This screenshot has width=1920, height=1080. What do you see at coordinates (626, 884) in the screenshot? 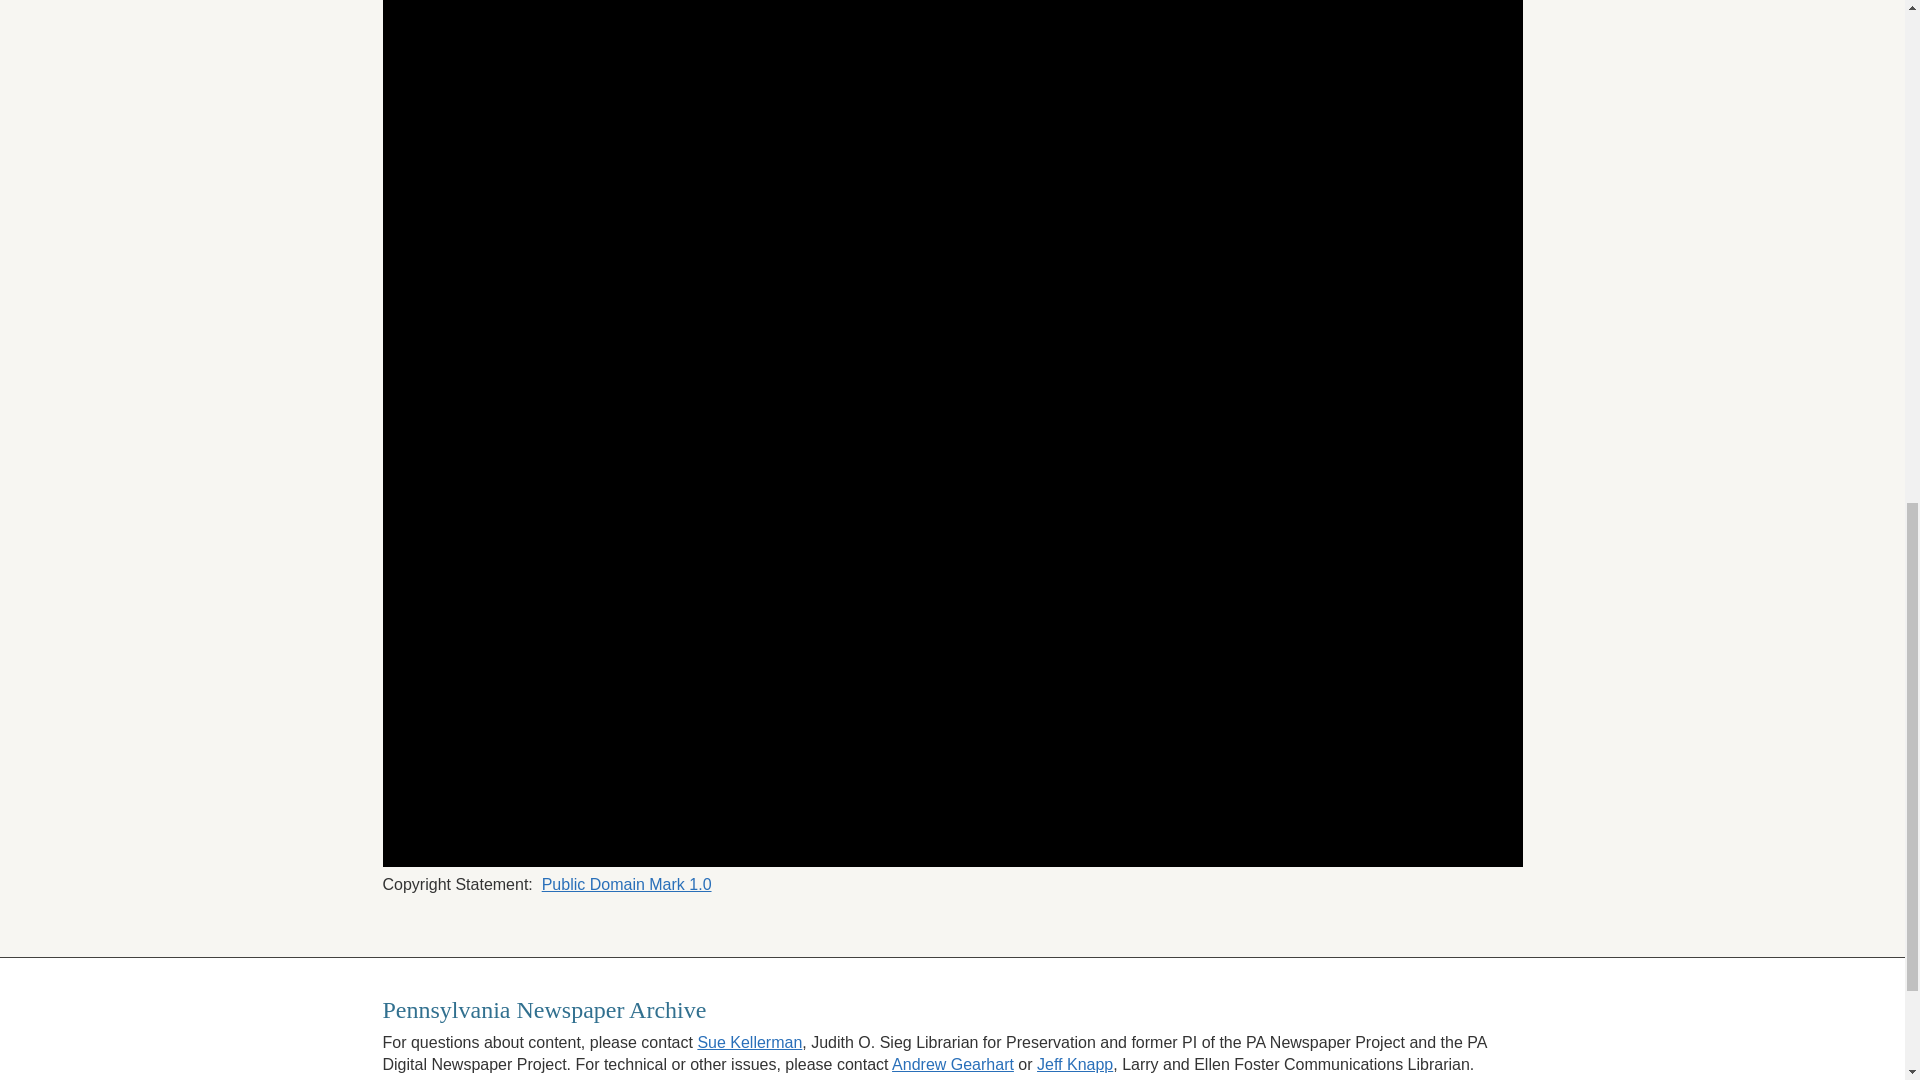
I see `Public Domain Mark 1.0` at bounding box center [626, 884].